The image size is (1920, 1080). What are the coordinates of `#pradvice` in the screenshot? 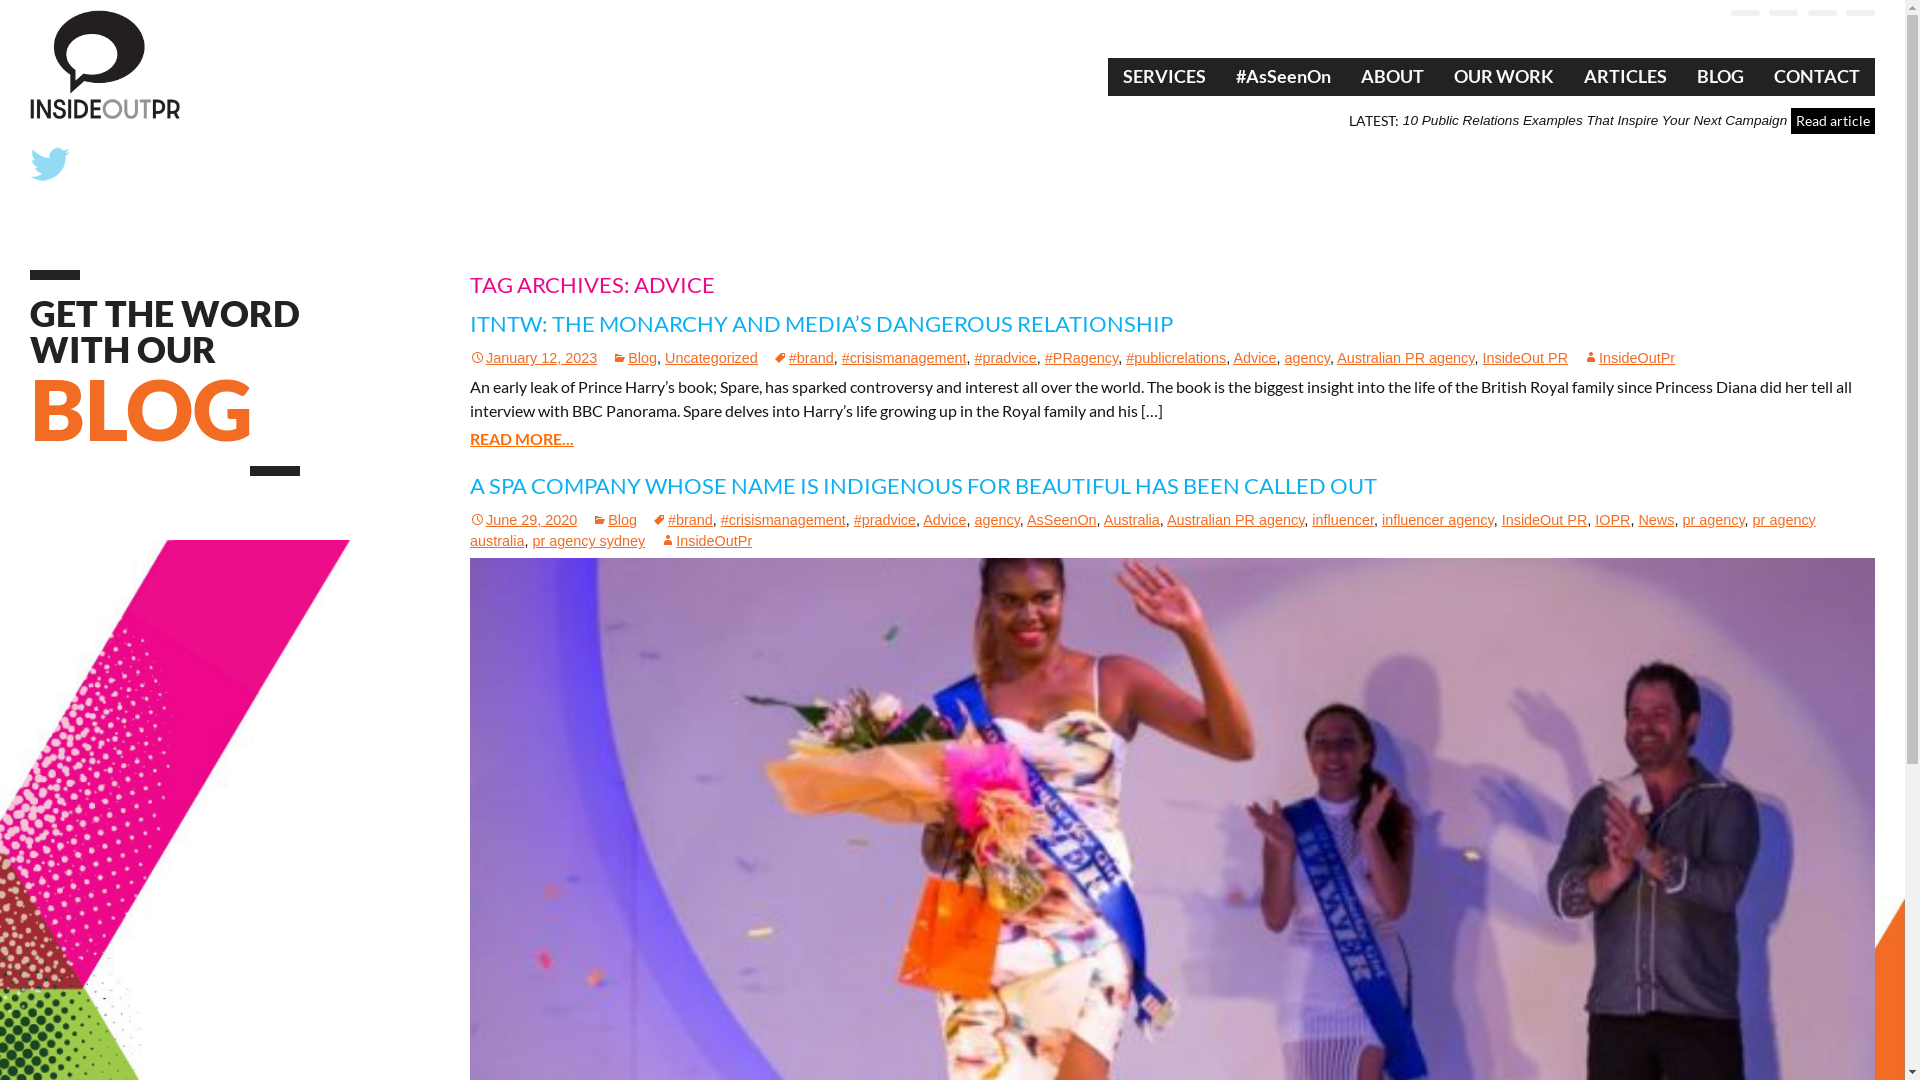 It's located at (1005, 358).